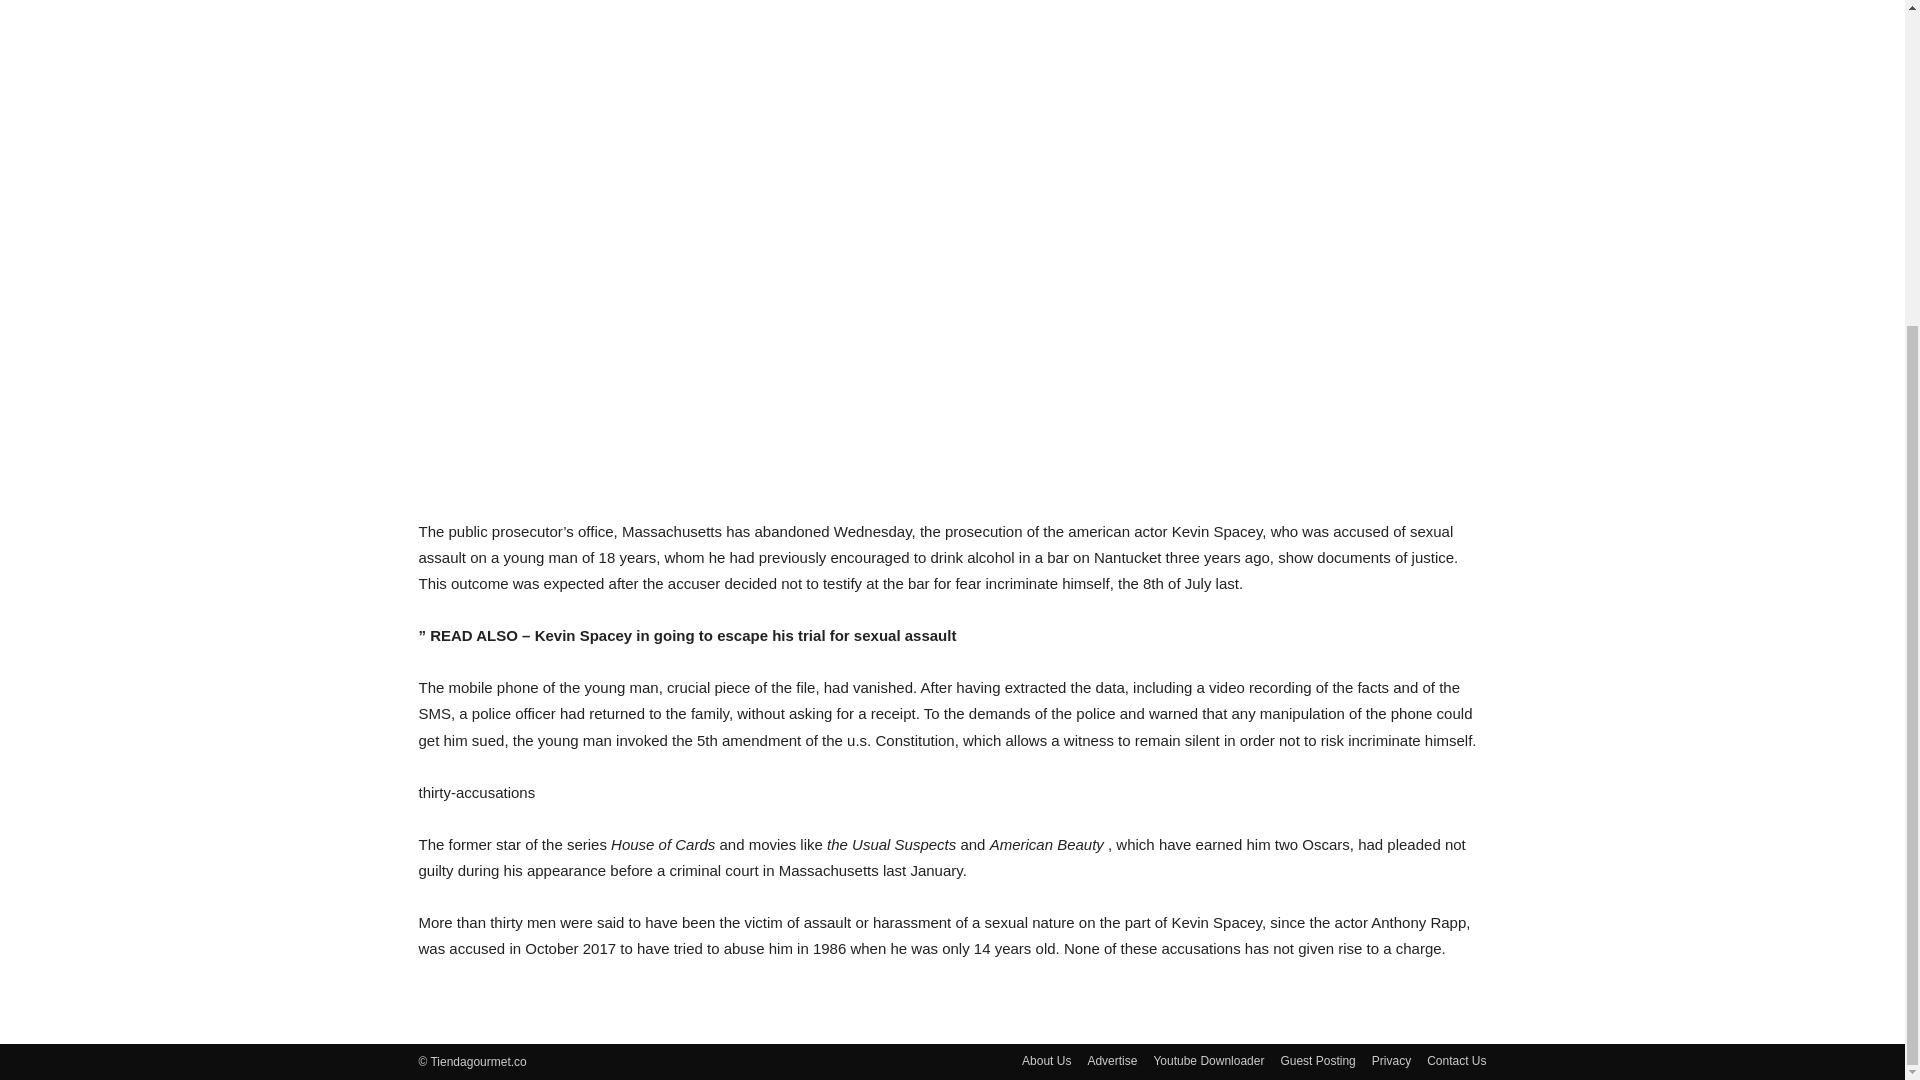  Describe the element at coordinates (1208, 1060) in the screenshot. I see `Youtube Downloader` at that location.